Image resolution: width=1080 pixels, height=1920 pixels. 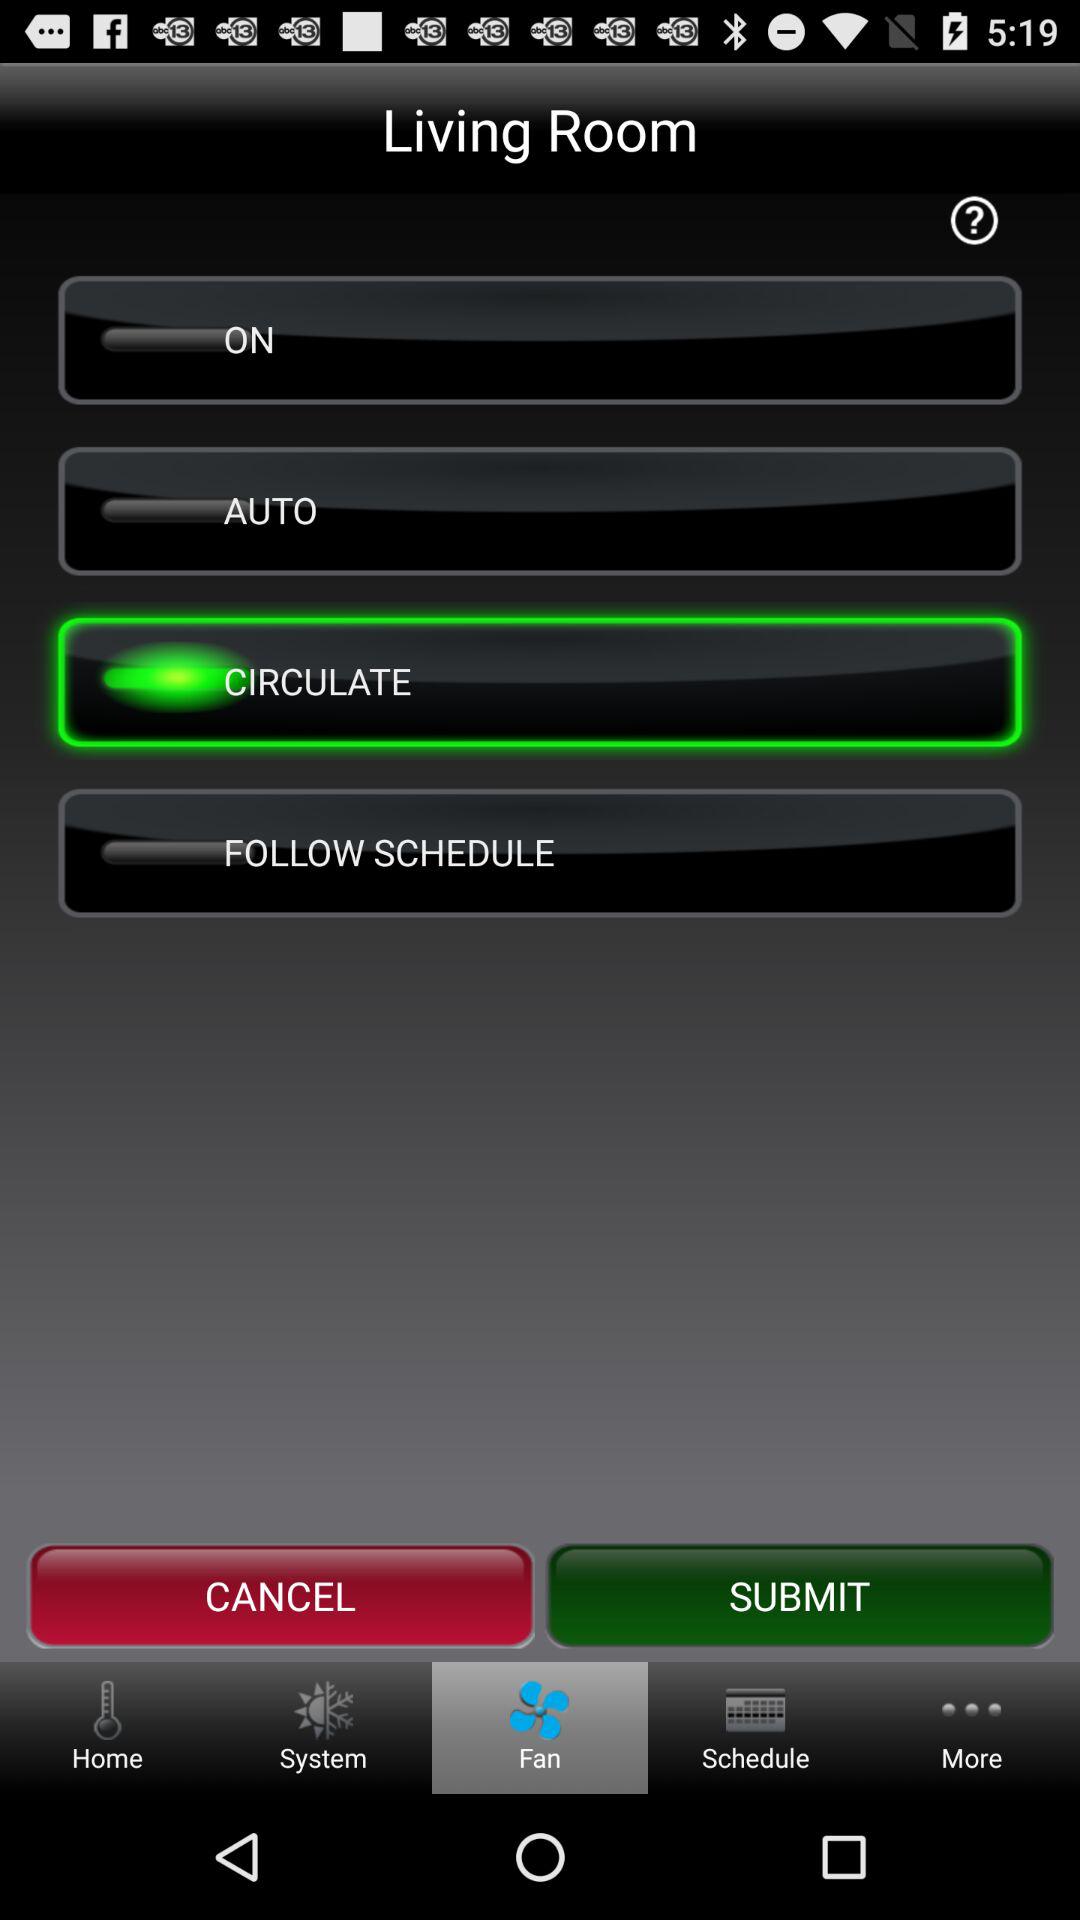 I want to click on tap the button above the follow schedule, so click(x=540, y=680).